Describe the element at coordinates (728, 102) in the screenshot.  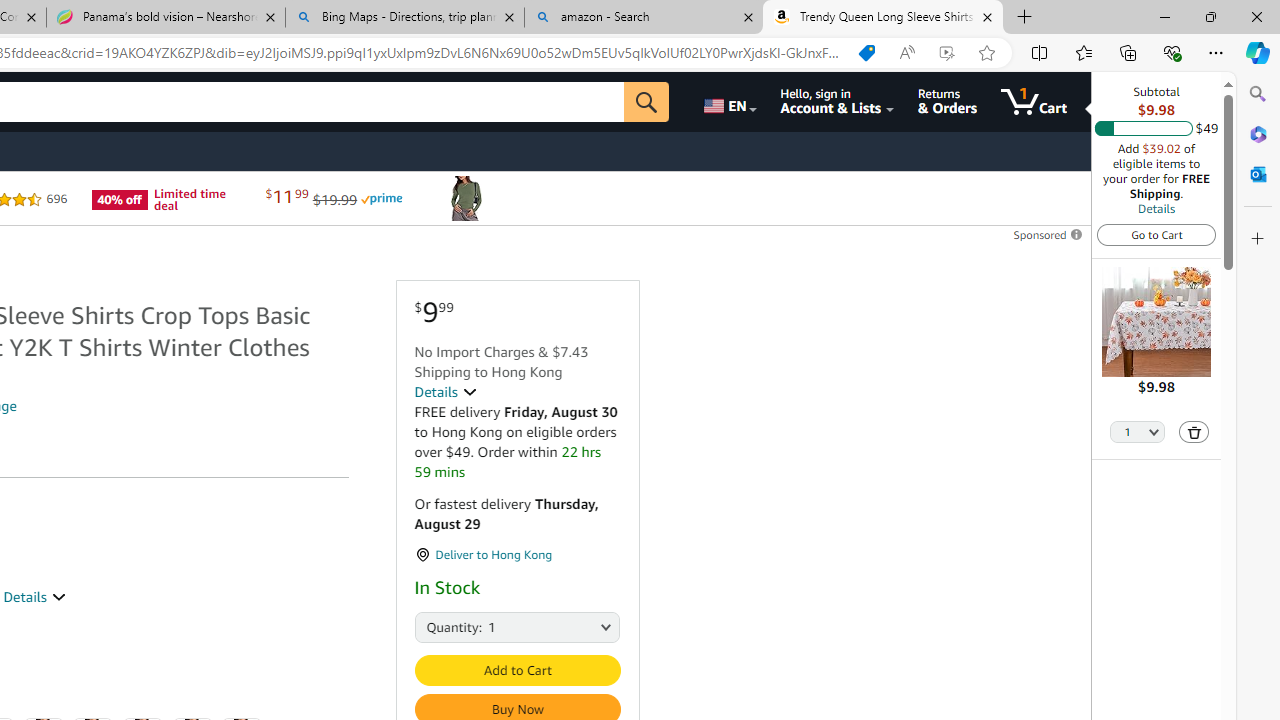
I see `Choose a language for shopping.` at that location.